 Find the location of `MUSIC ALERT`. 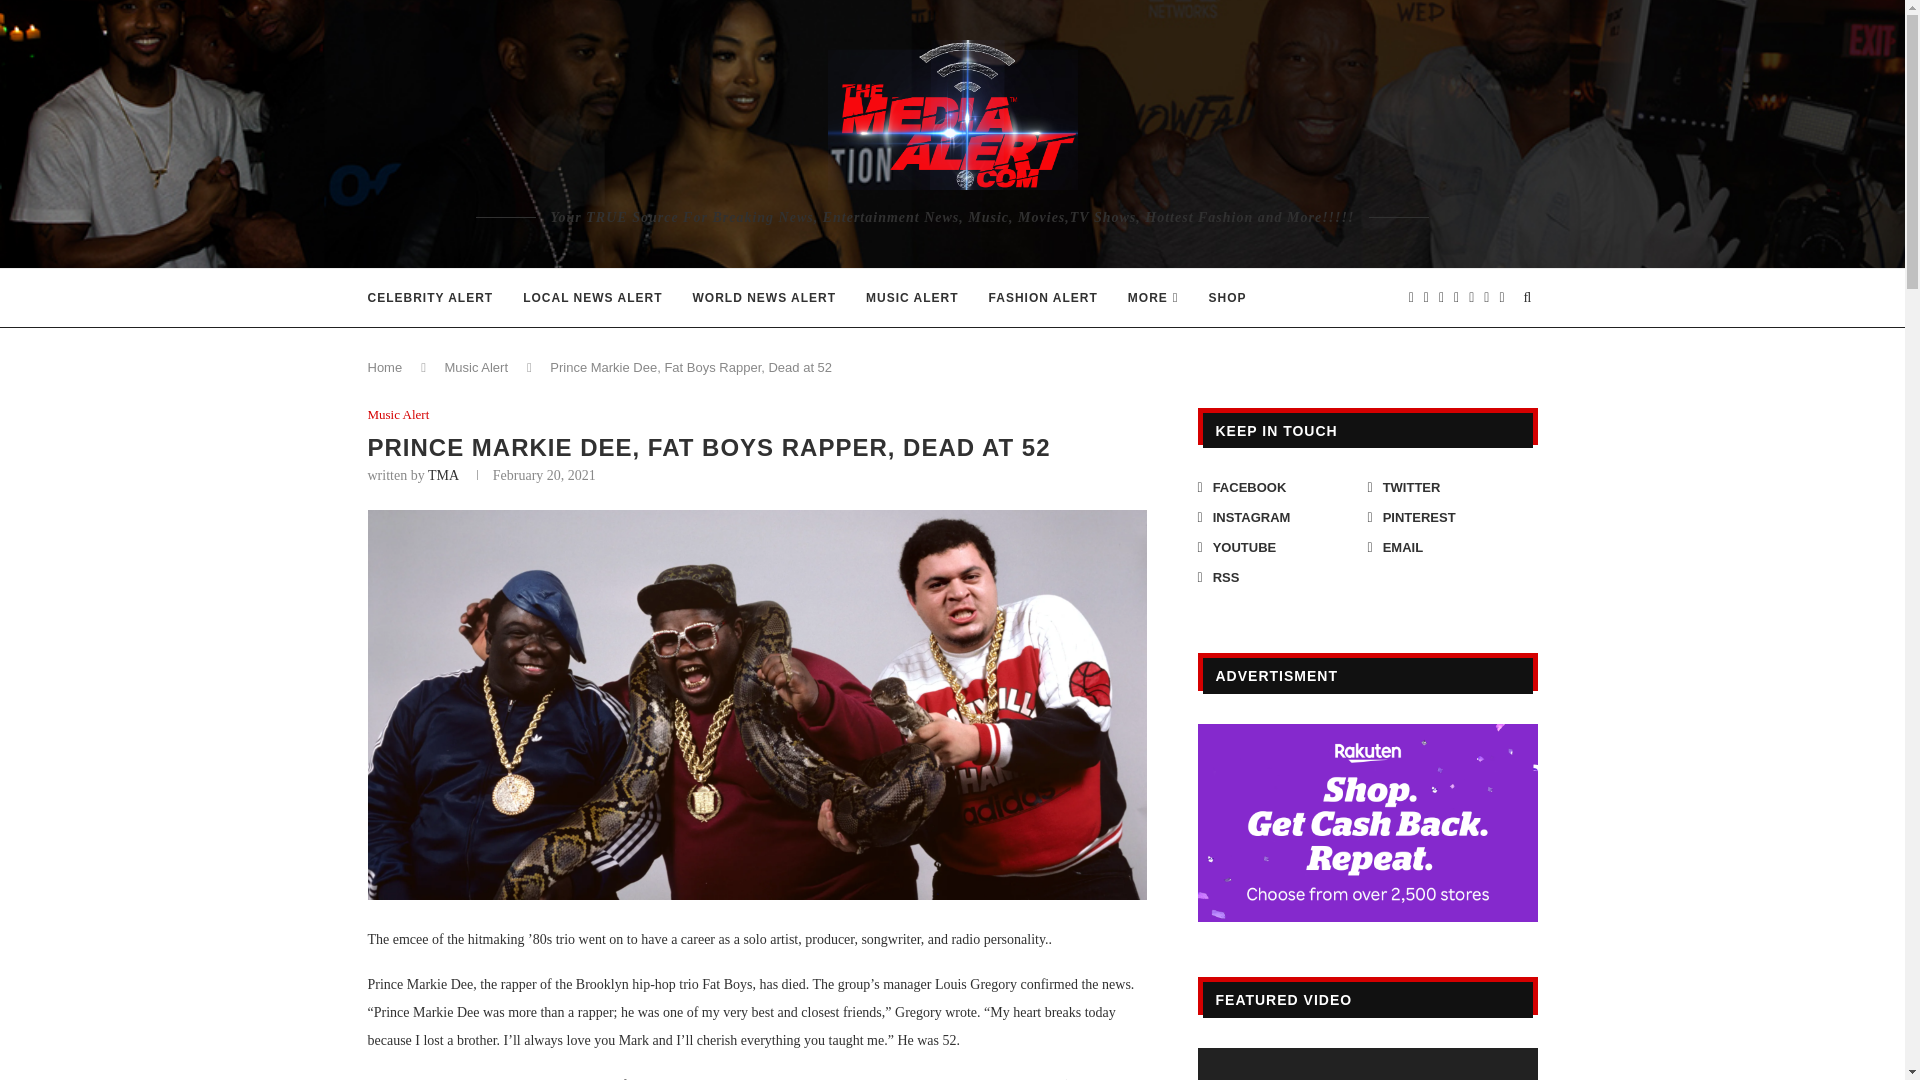

MUSIC ALERT is located at coordinates (912, 298).